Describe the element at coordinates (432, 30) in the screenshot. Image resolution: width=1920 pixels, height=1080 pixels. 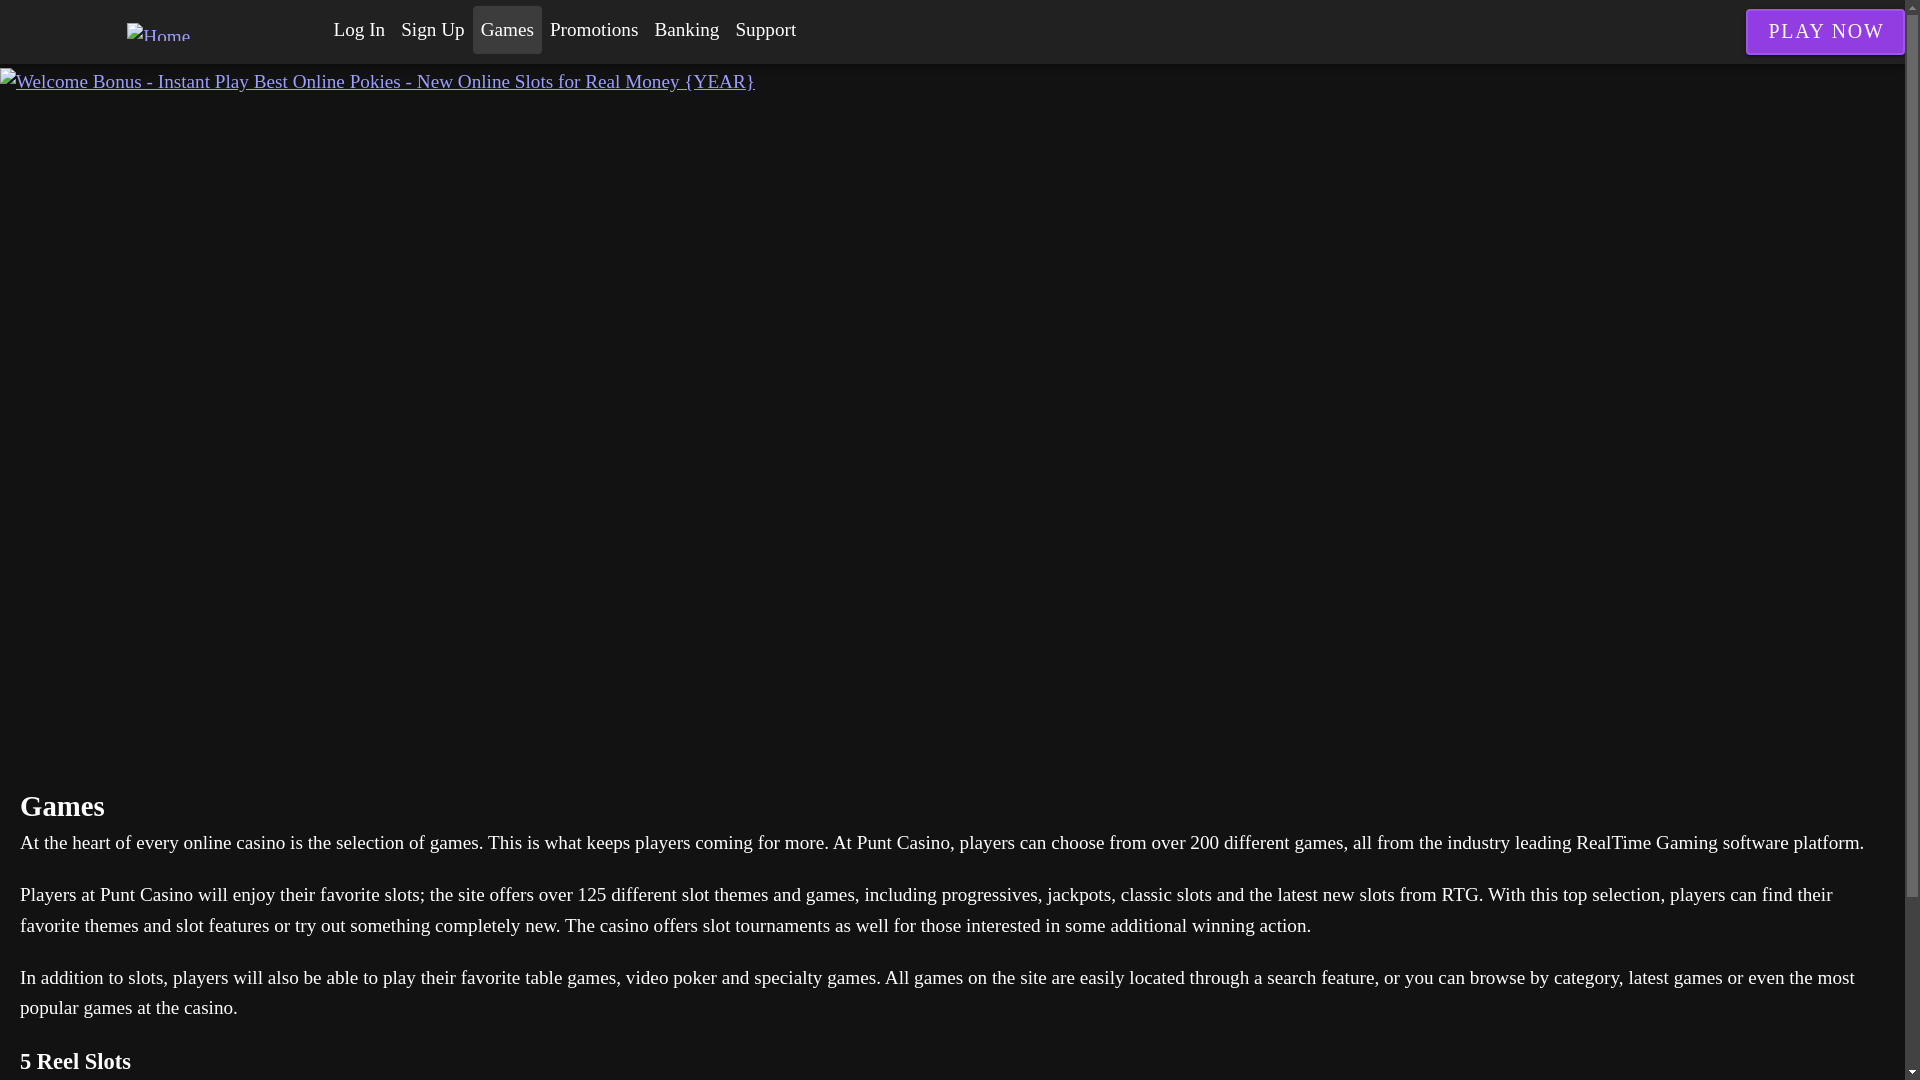
I see `Sign Up` at that location.